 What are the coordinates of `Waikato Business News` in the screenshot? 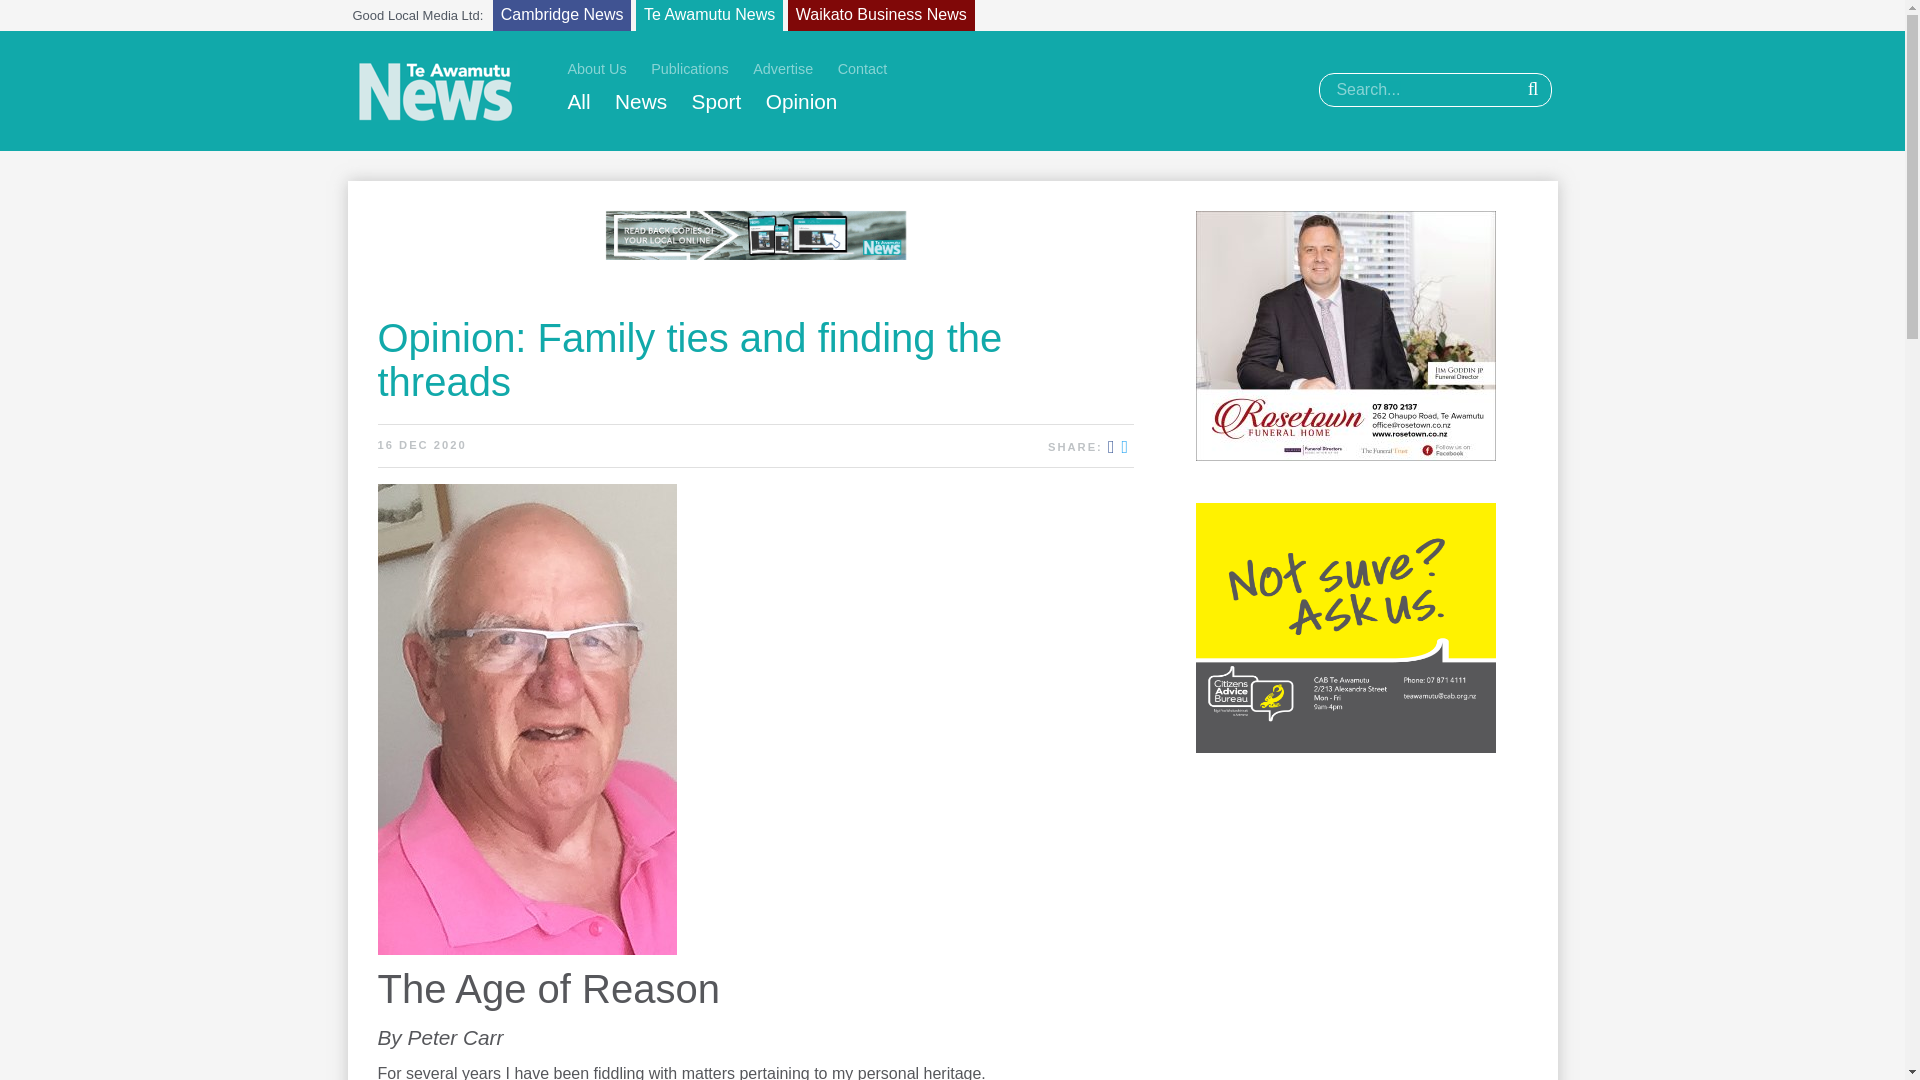 It's located at (881, 16).